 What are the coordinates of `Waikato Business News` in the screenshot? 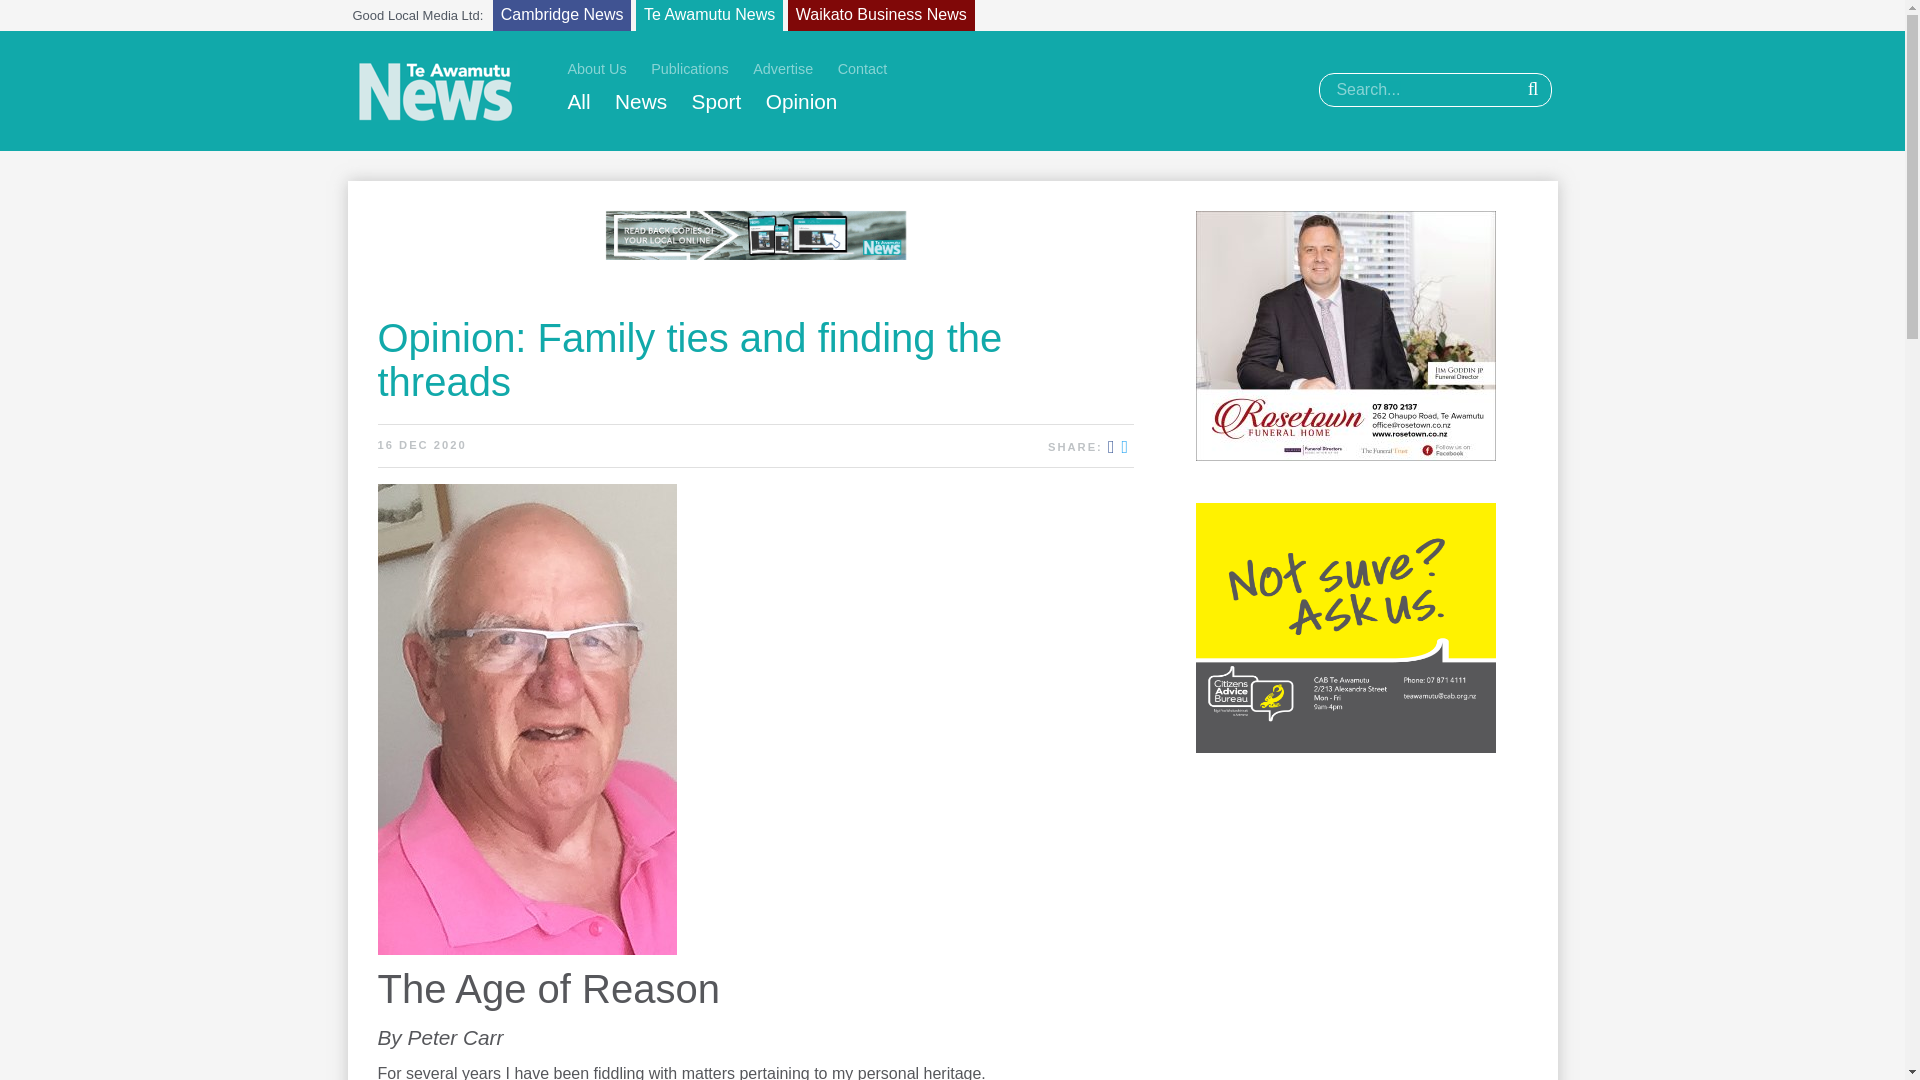 It's located at (881, 16).